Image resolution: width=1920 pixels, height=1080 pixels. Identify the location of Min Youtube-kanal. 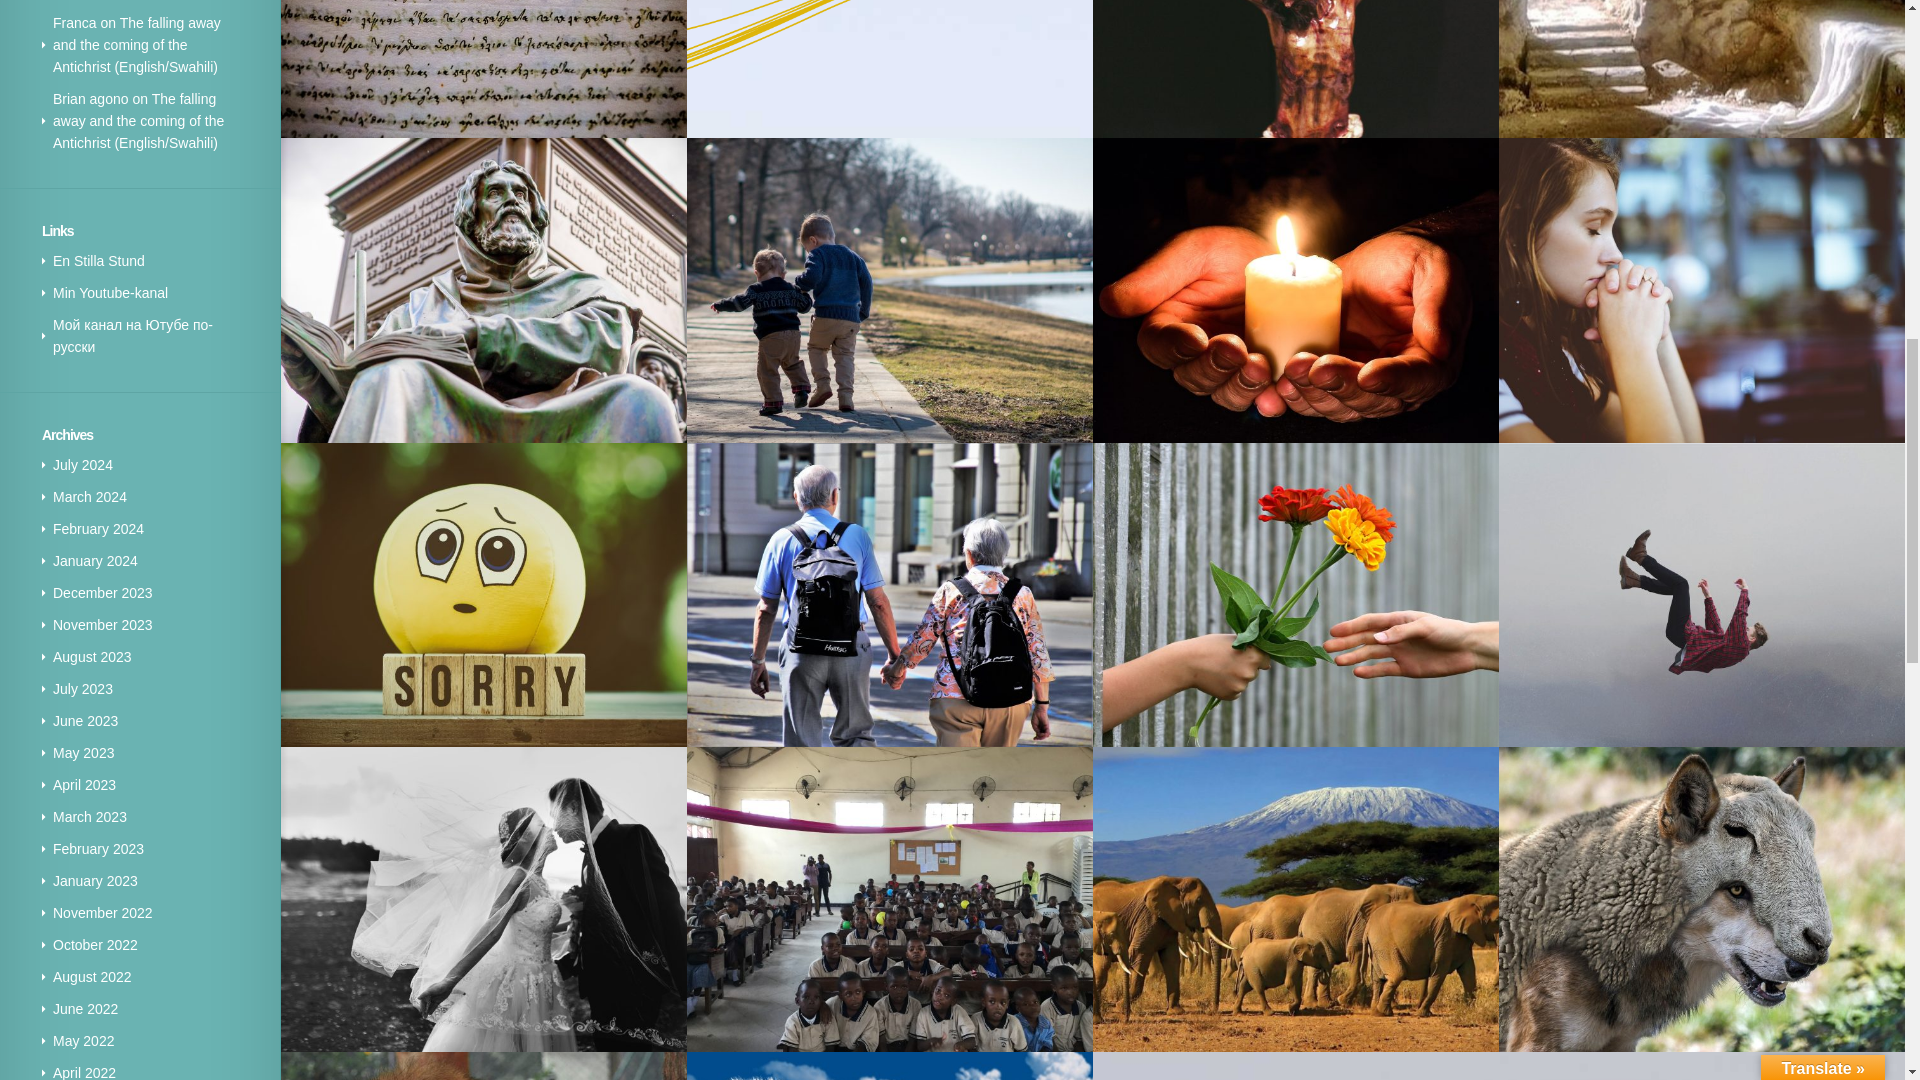
(110, 293).